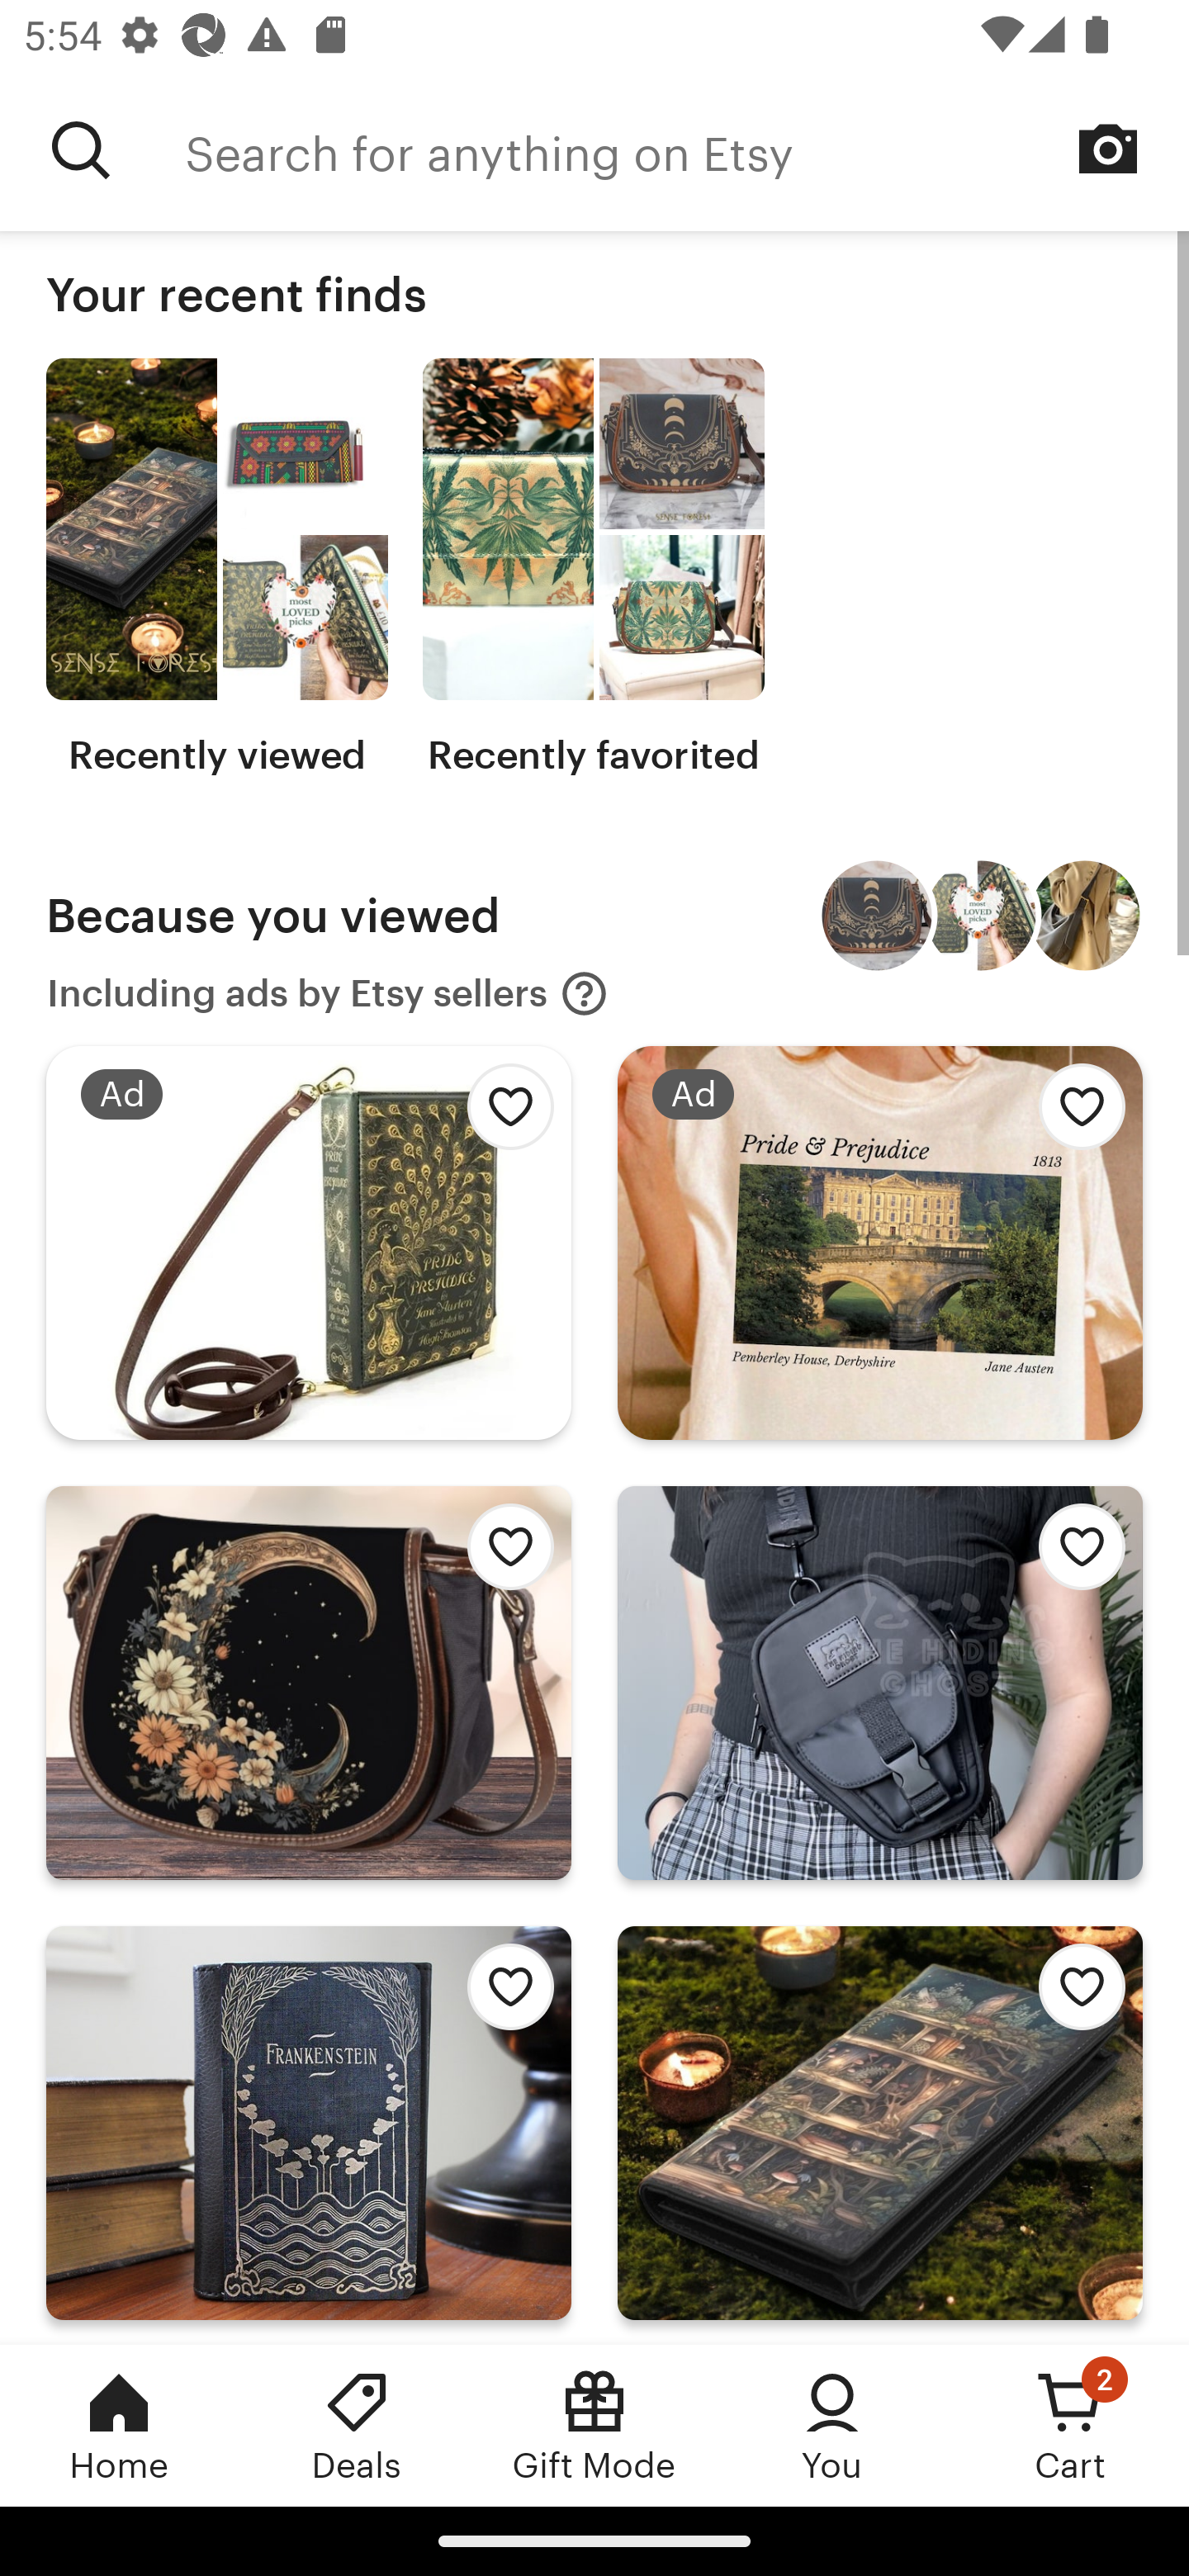 This screenshot has height=2576, width=1189. What do you see at coordinates (216, 568) in the screenshot?
I see `Recently viewed` at bounding box center [216, 568].